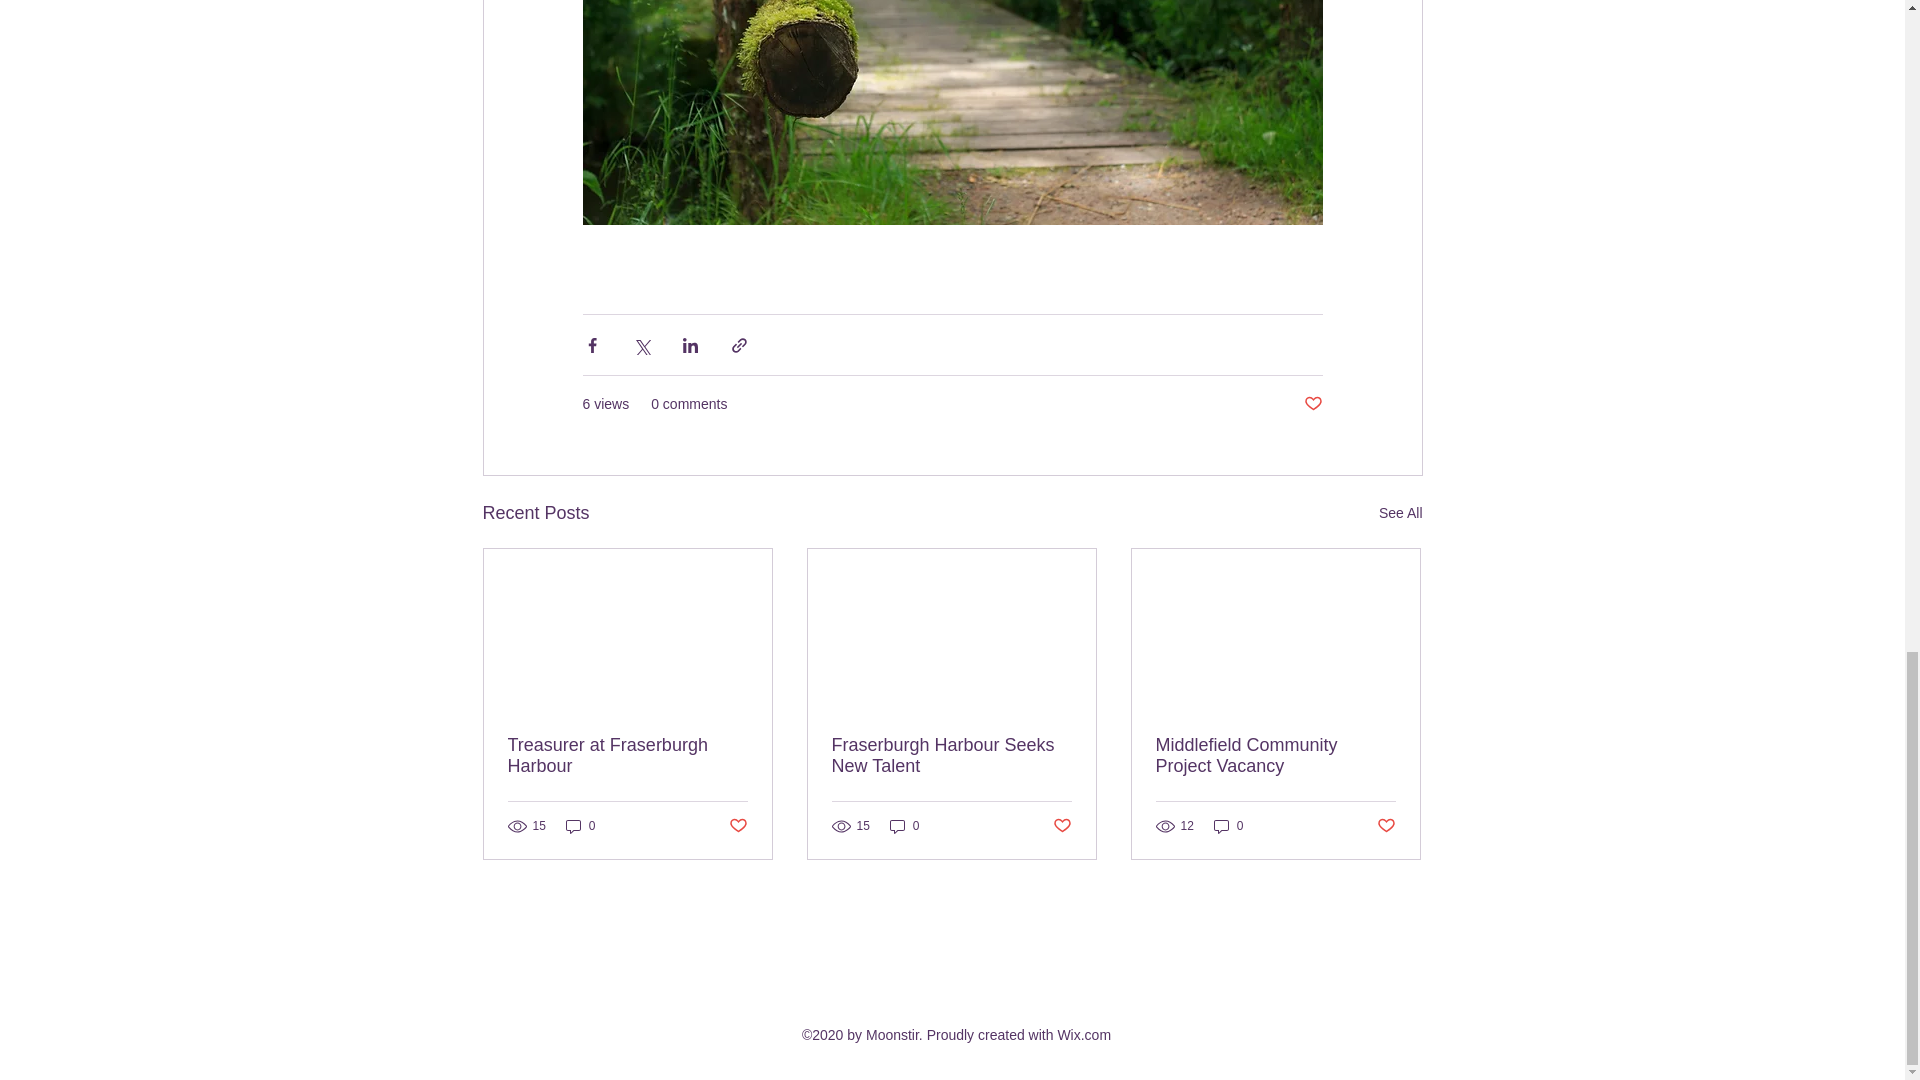 The height and width of the screenshot is (1080, 1920). I want to click on Post not marked as liked, so click(1312, 404).